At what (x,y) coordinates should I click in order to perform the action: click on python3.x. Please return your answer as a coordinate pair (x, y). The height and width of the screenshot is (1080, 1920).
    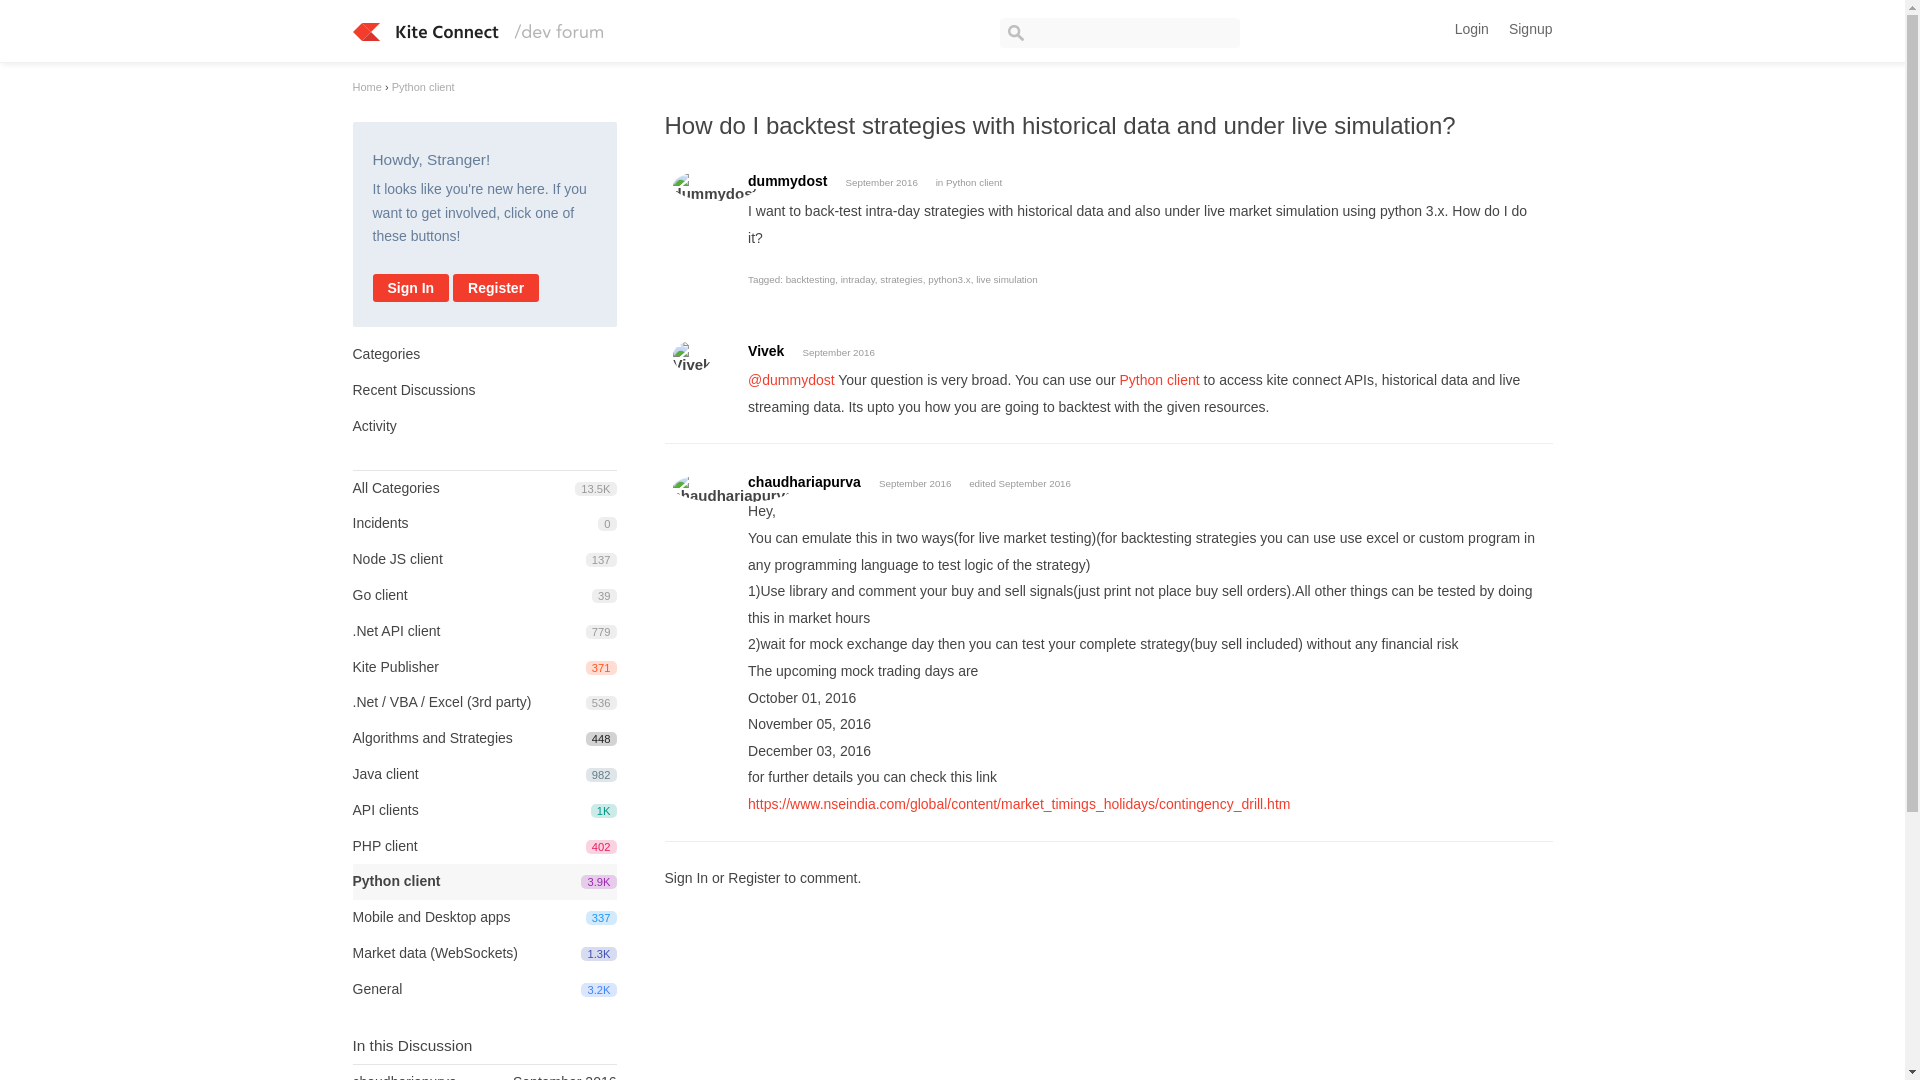
    Looking at the image, I should click on (373, 426).